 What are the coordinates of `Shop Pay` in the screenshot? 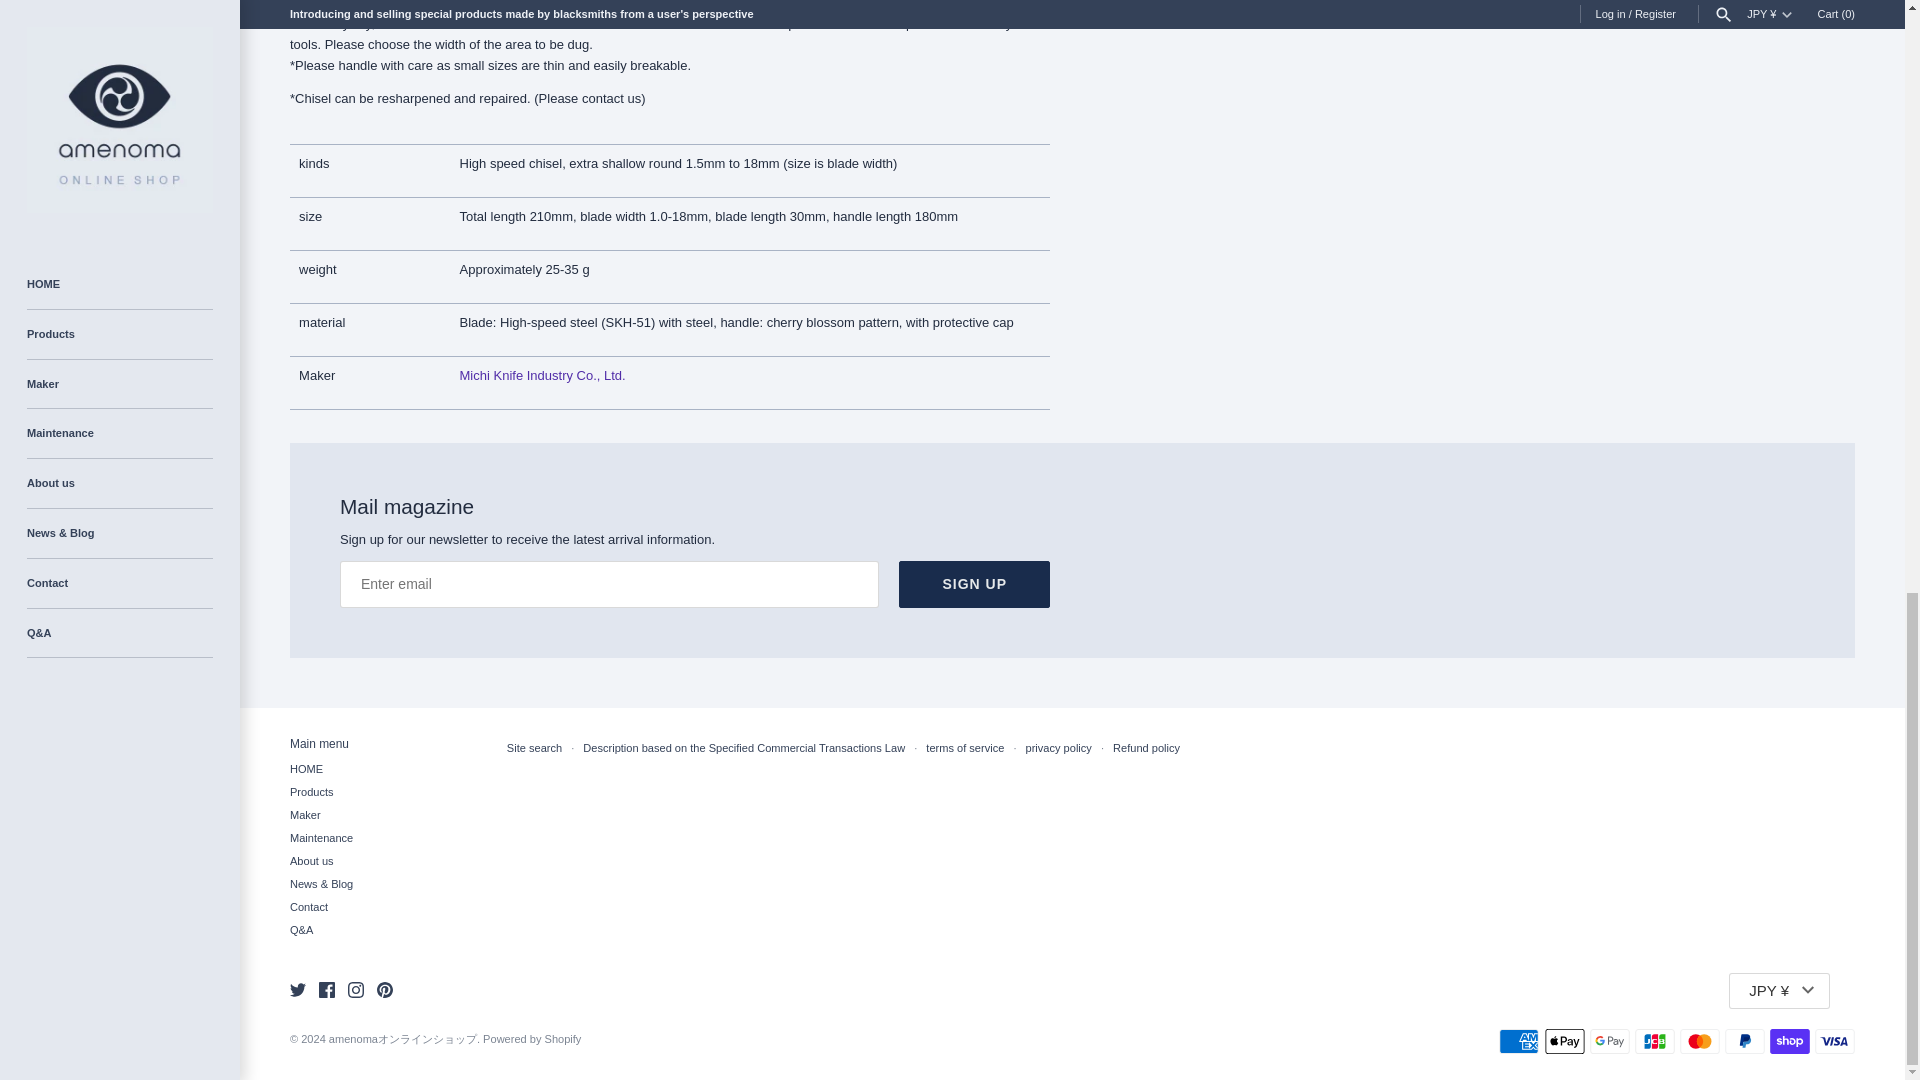 It's located at (1790, 1042).